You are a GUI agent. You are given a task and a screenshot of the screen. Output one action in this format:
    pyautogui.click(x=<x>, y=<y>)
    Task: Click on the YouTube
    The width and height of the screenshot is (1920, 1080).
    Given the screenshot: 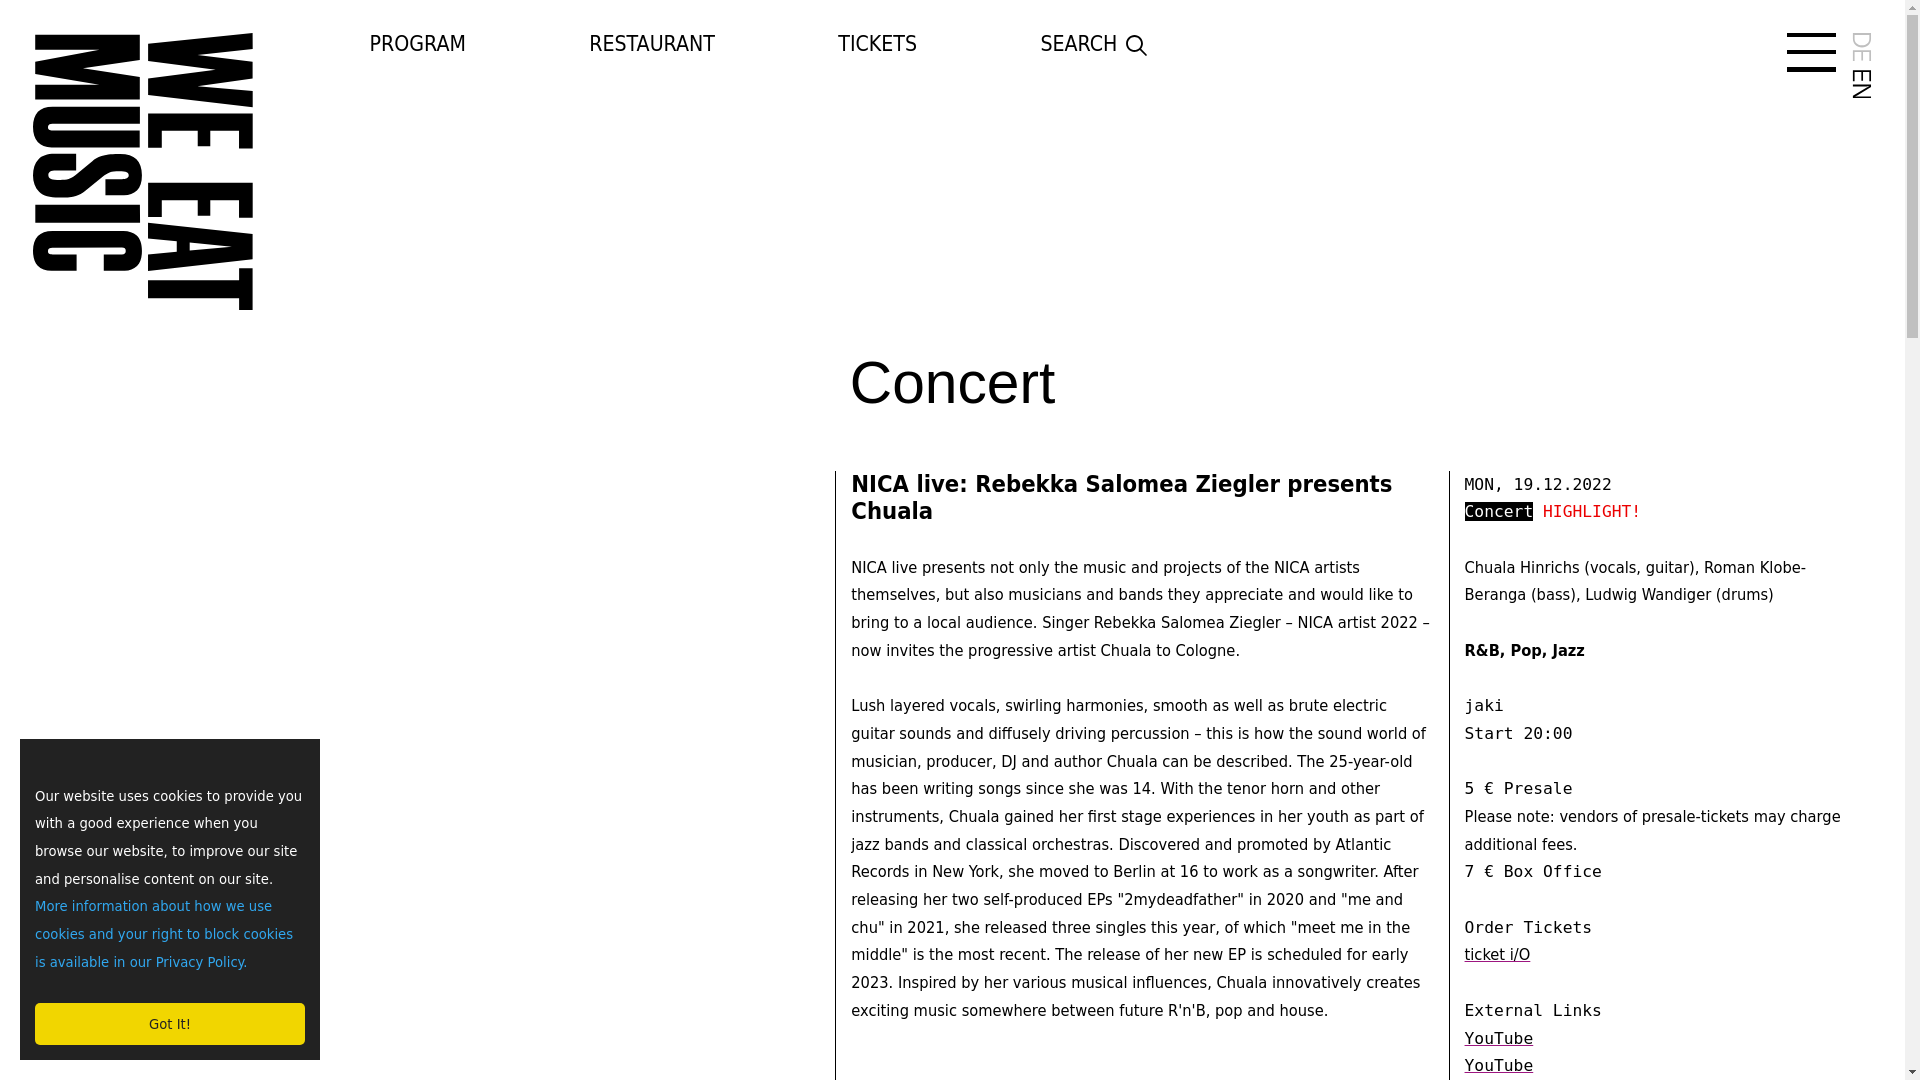 What is the action you would take?
    pyautogui.click(x=1499, y=1038)
    